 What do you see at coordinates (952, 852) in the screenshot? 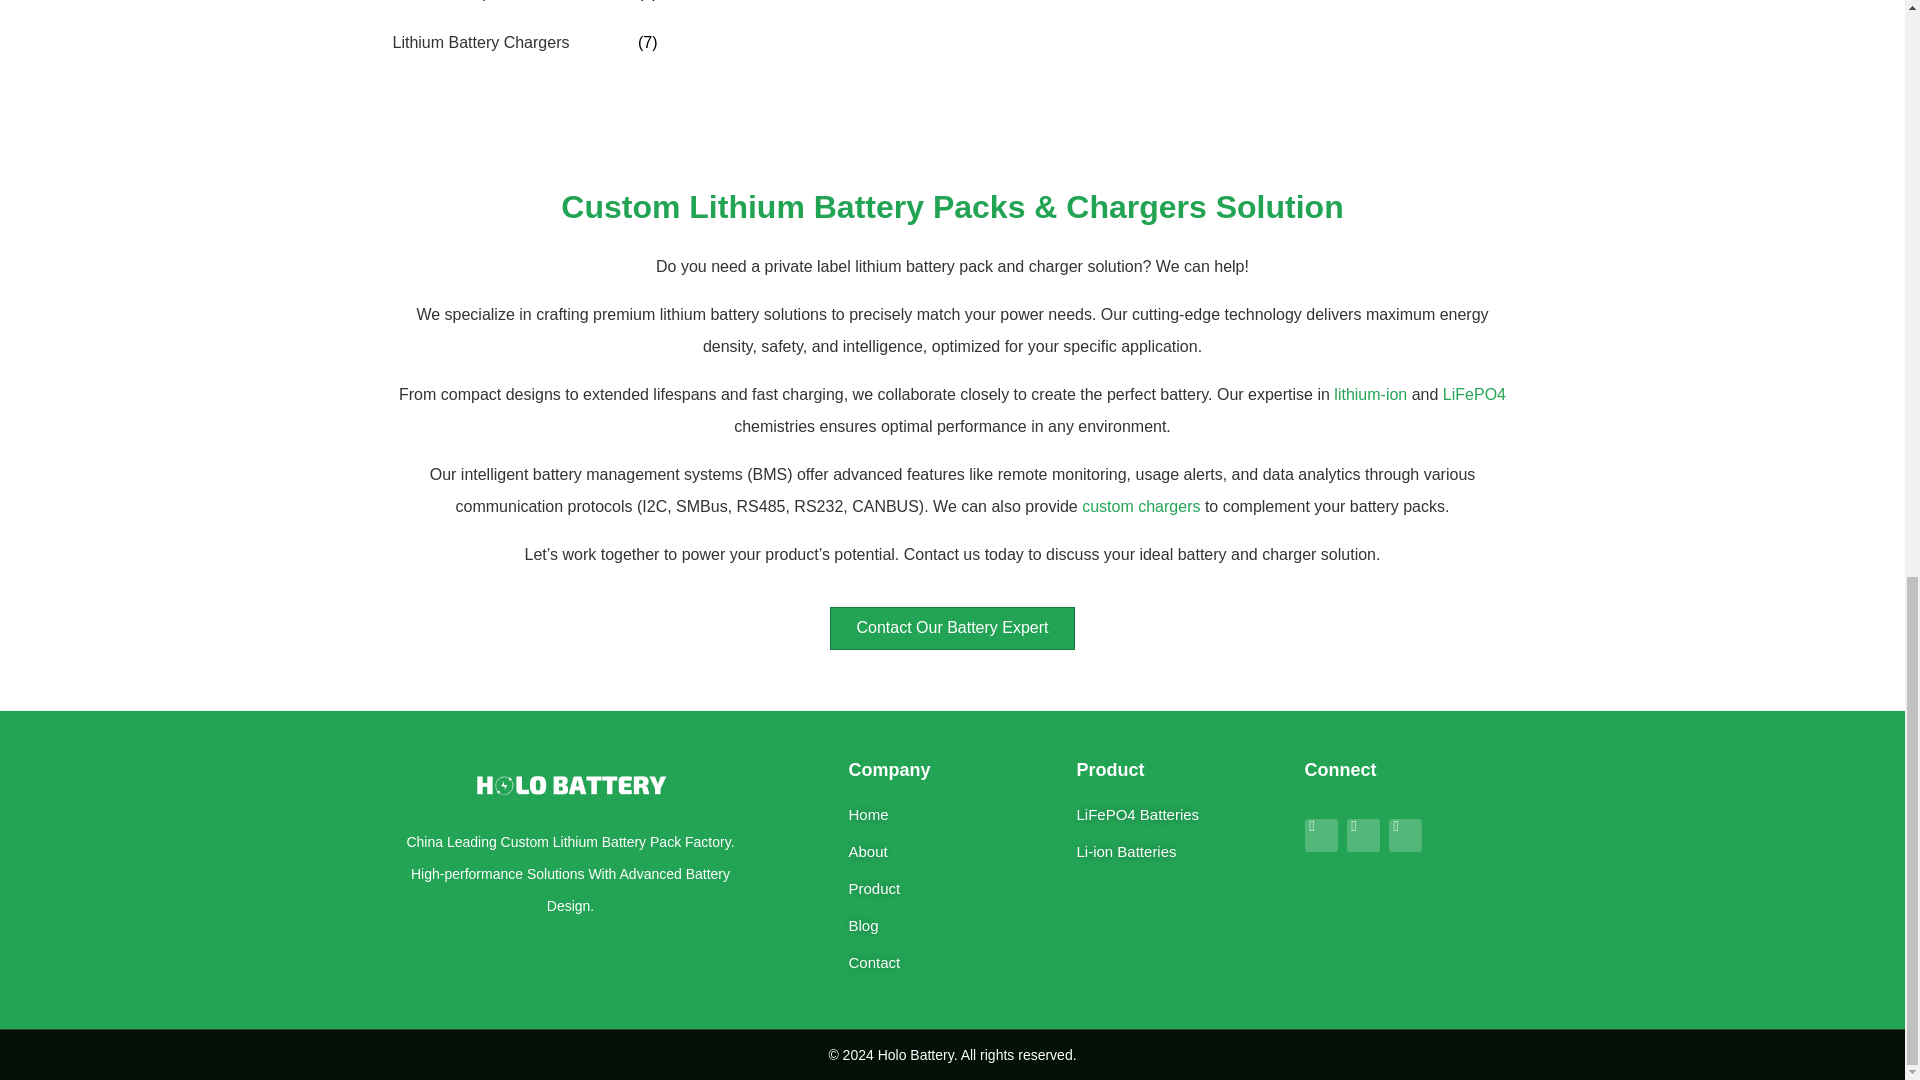
I see `About` at bounding box center [952, 852].